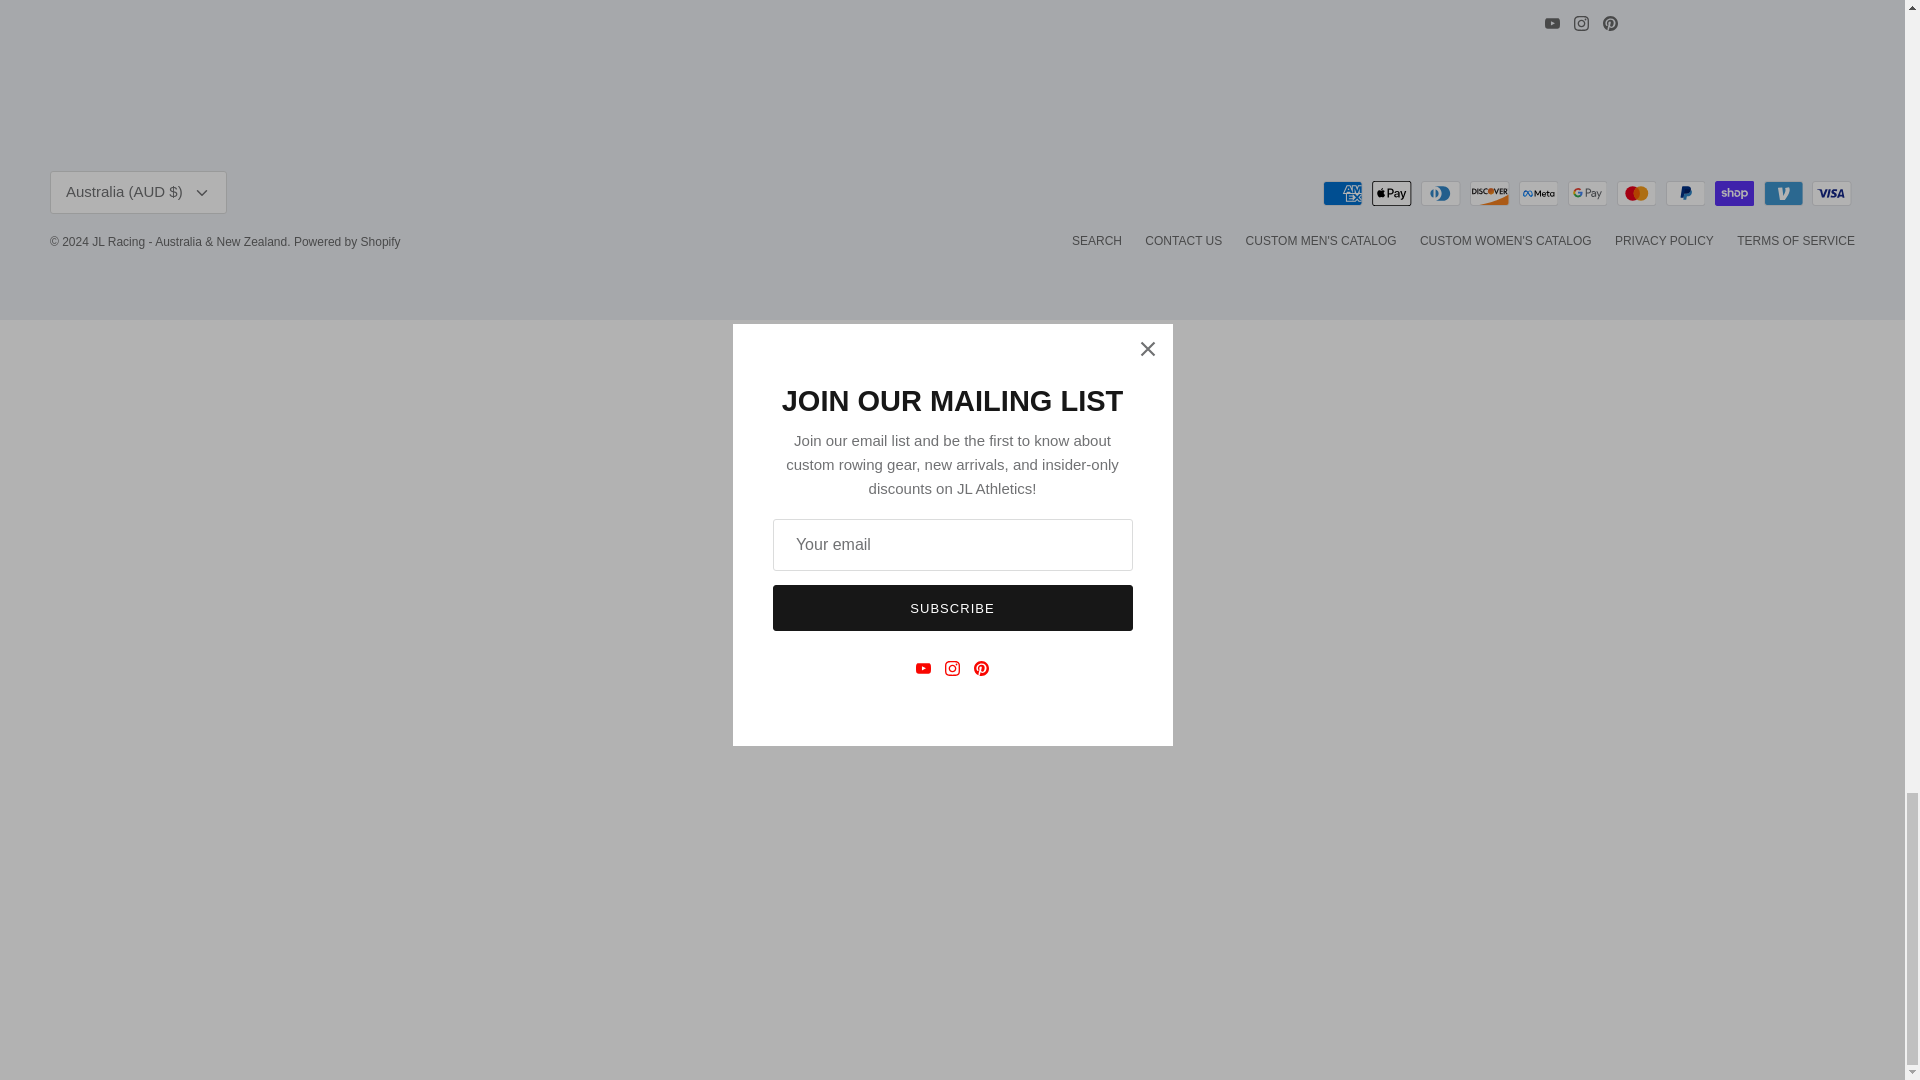 The width and height of the screenshot is (1920, 1080). Describe the element at coordinates (1552, 24) in the screenshot. I see `Youtube` at that location.